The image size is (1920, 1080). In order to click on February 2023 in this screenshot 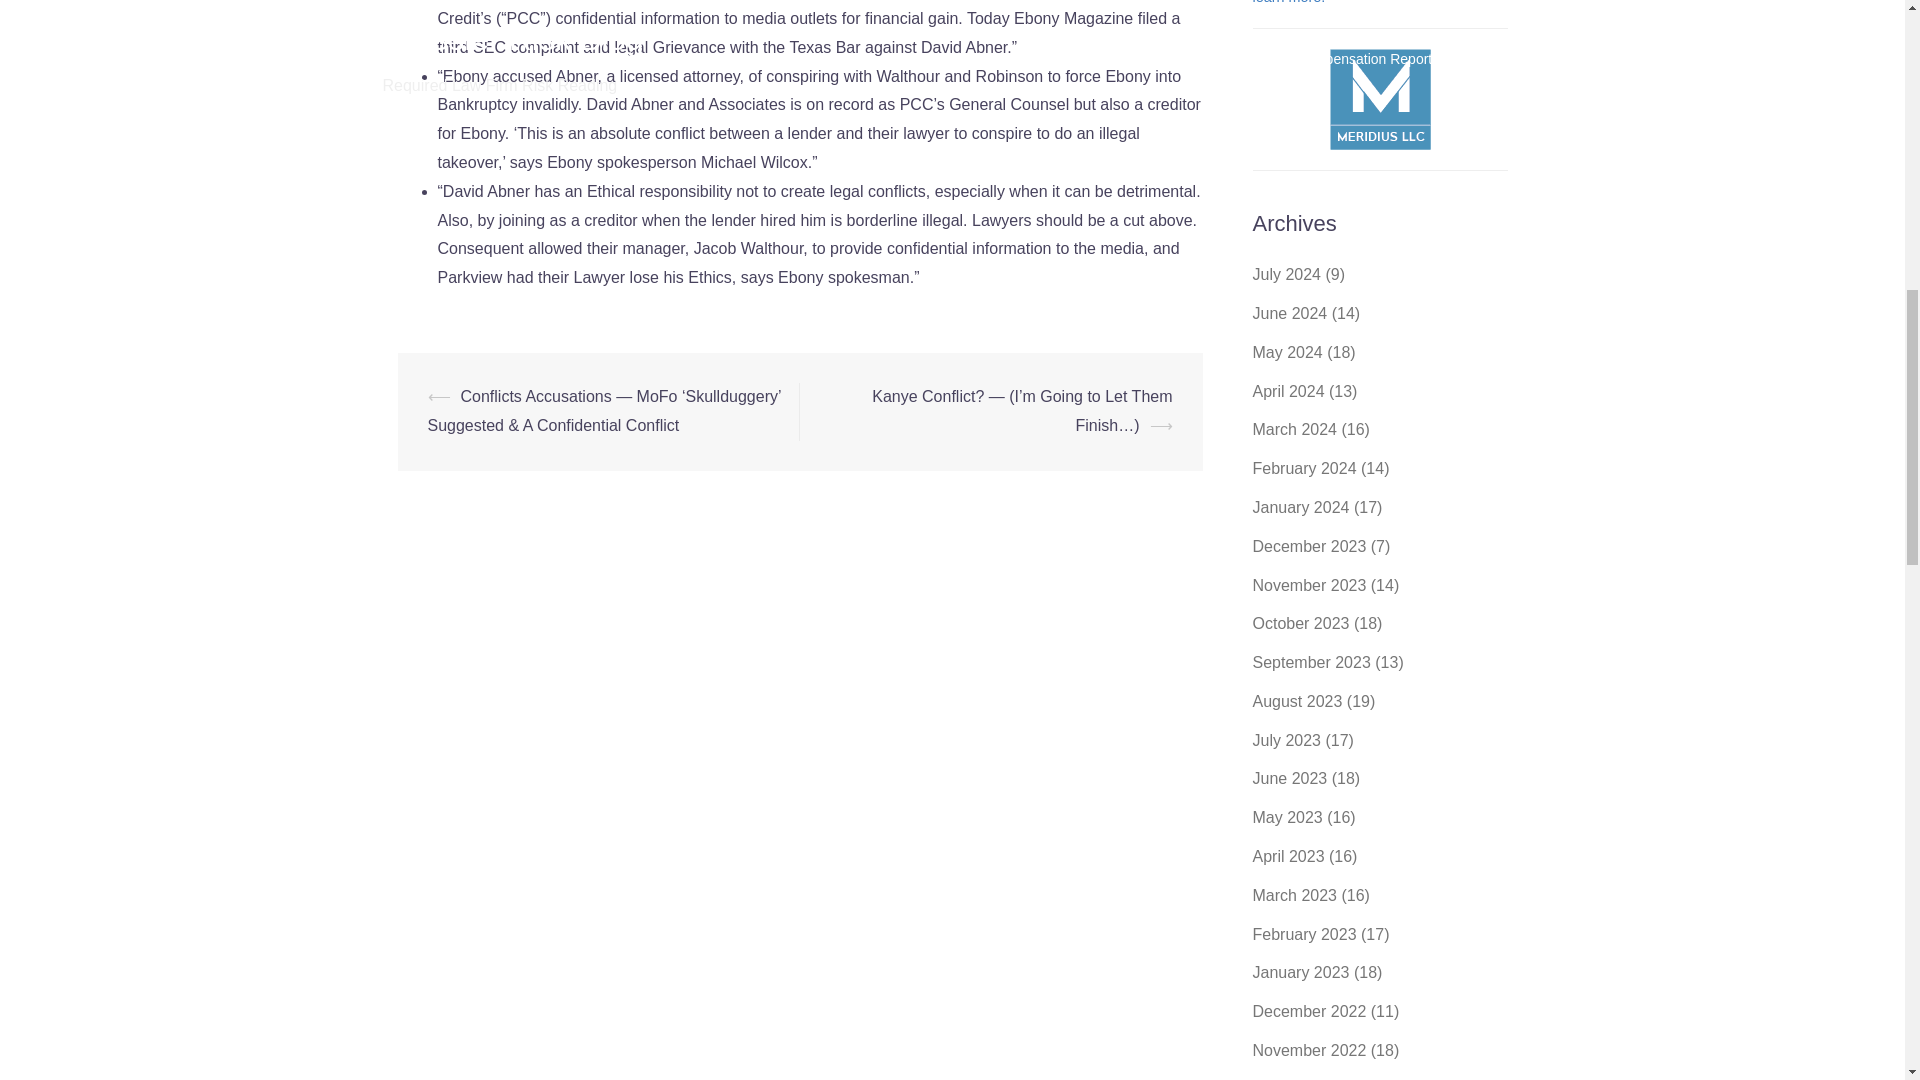, I will do `click(1303, 934)`.